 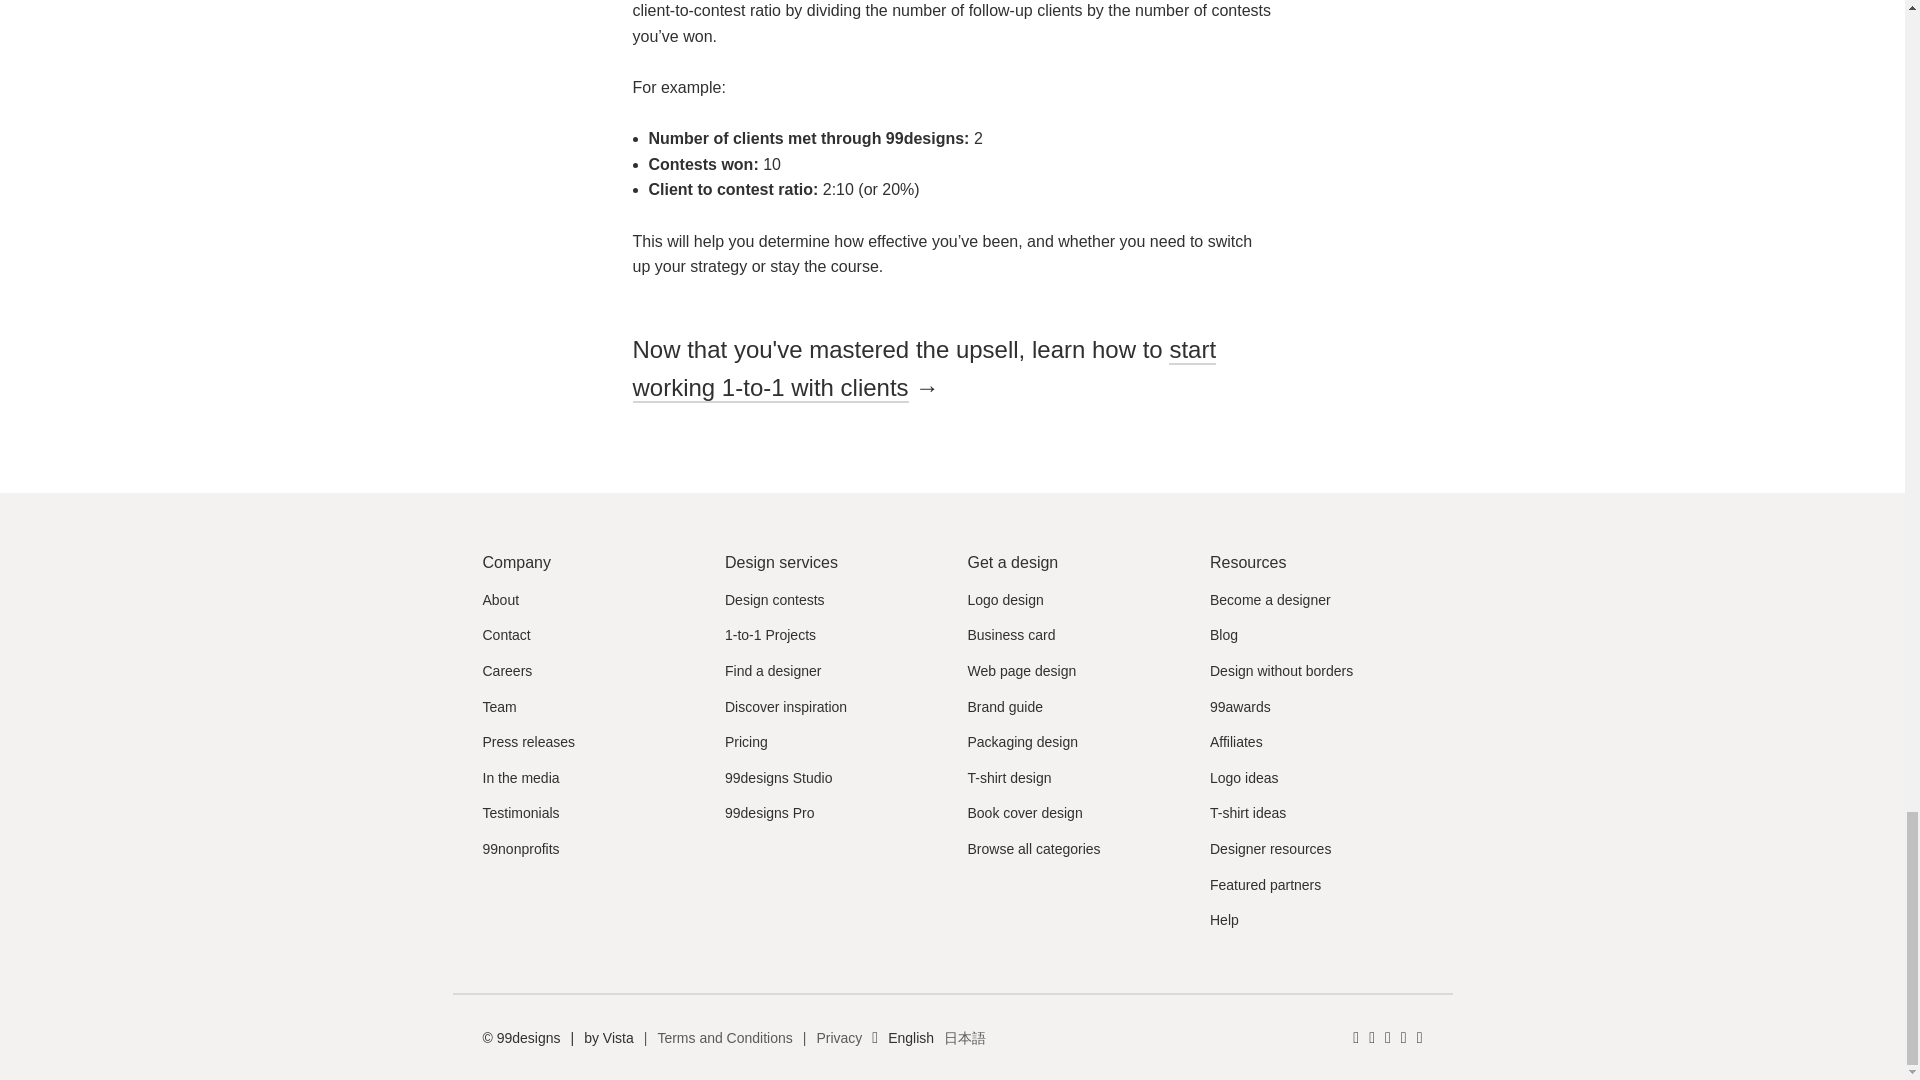 What do you see at coordinates (520, 779) in the screenshot?
I see `In the media` at bounding box center [520, 779].